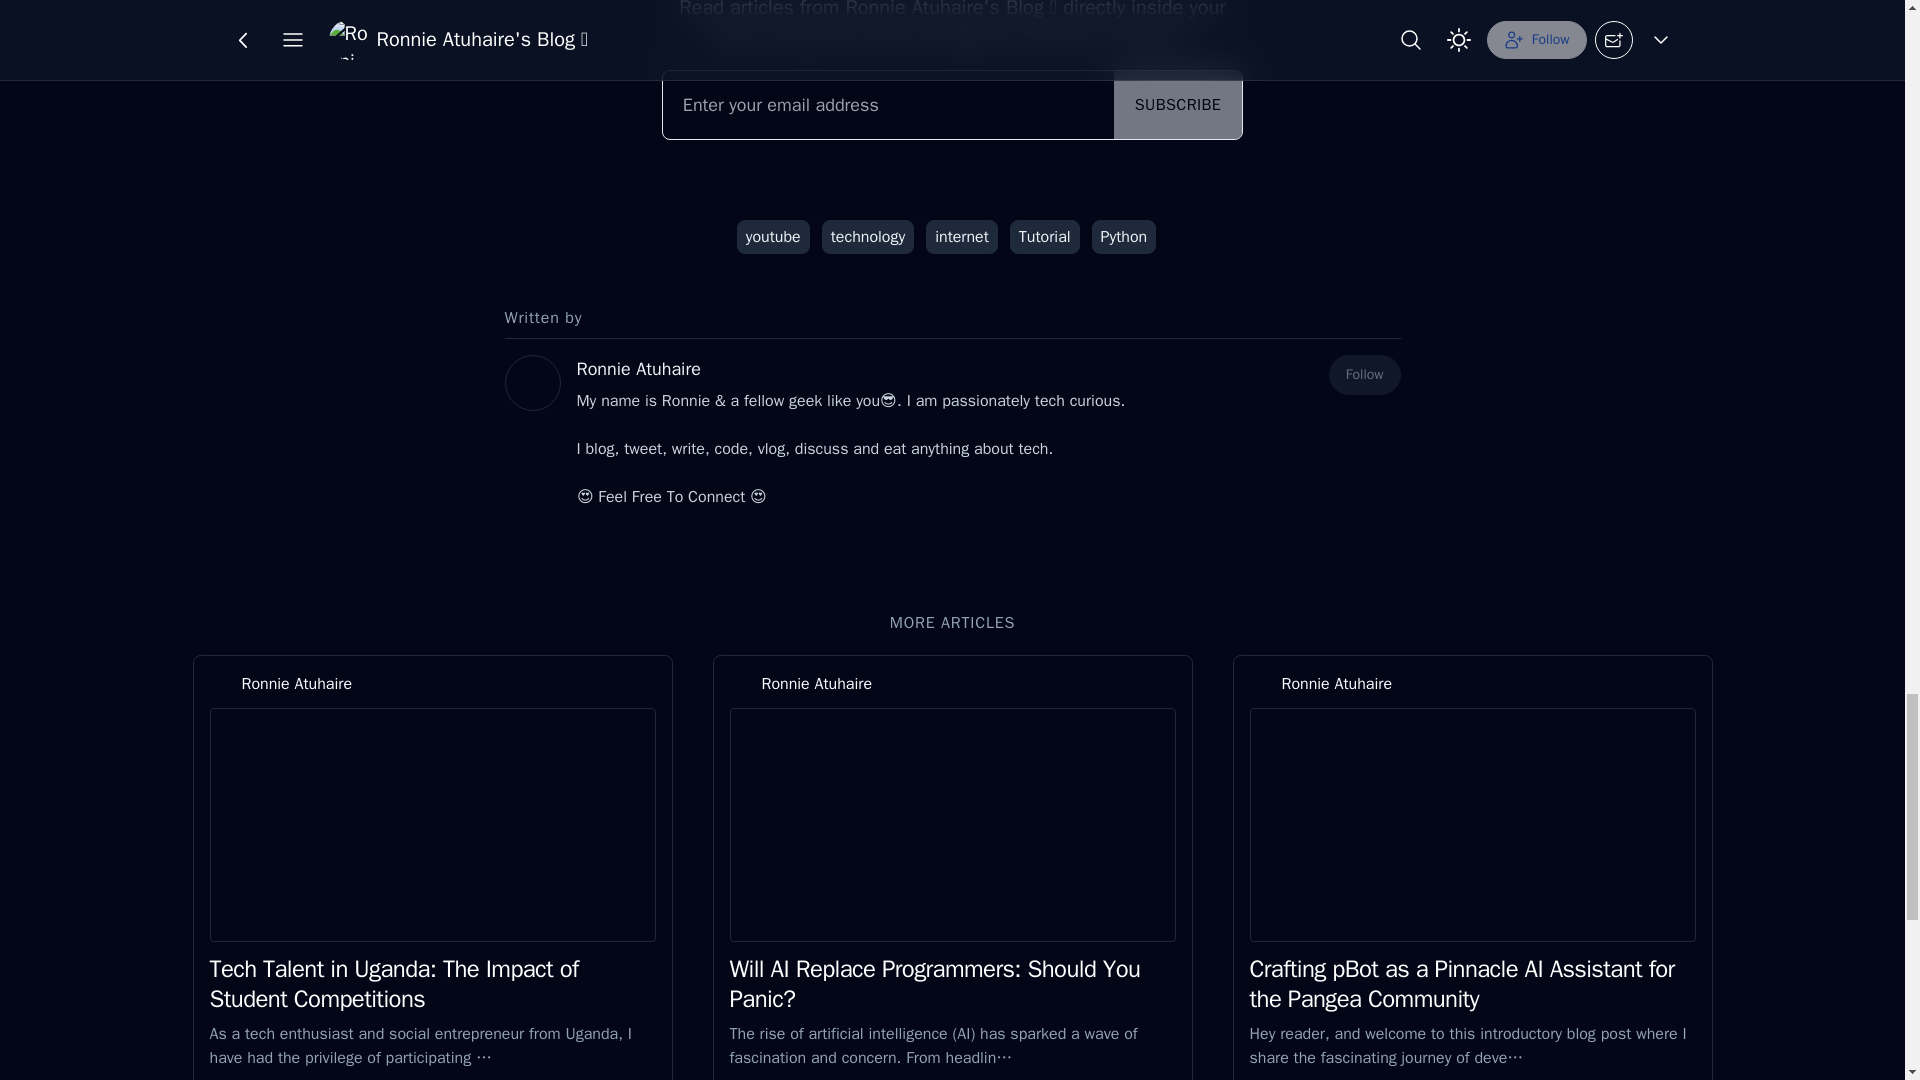 The image size is (1920, 1080). Describe the element at coordinates (1178, 105) in the screenshot. I see `SUBSCRIBE` at that location.